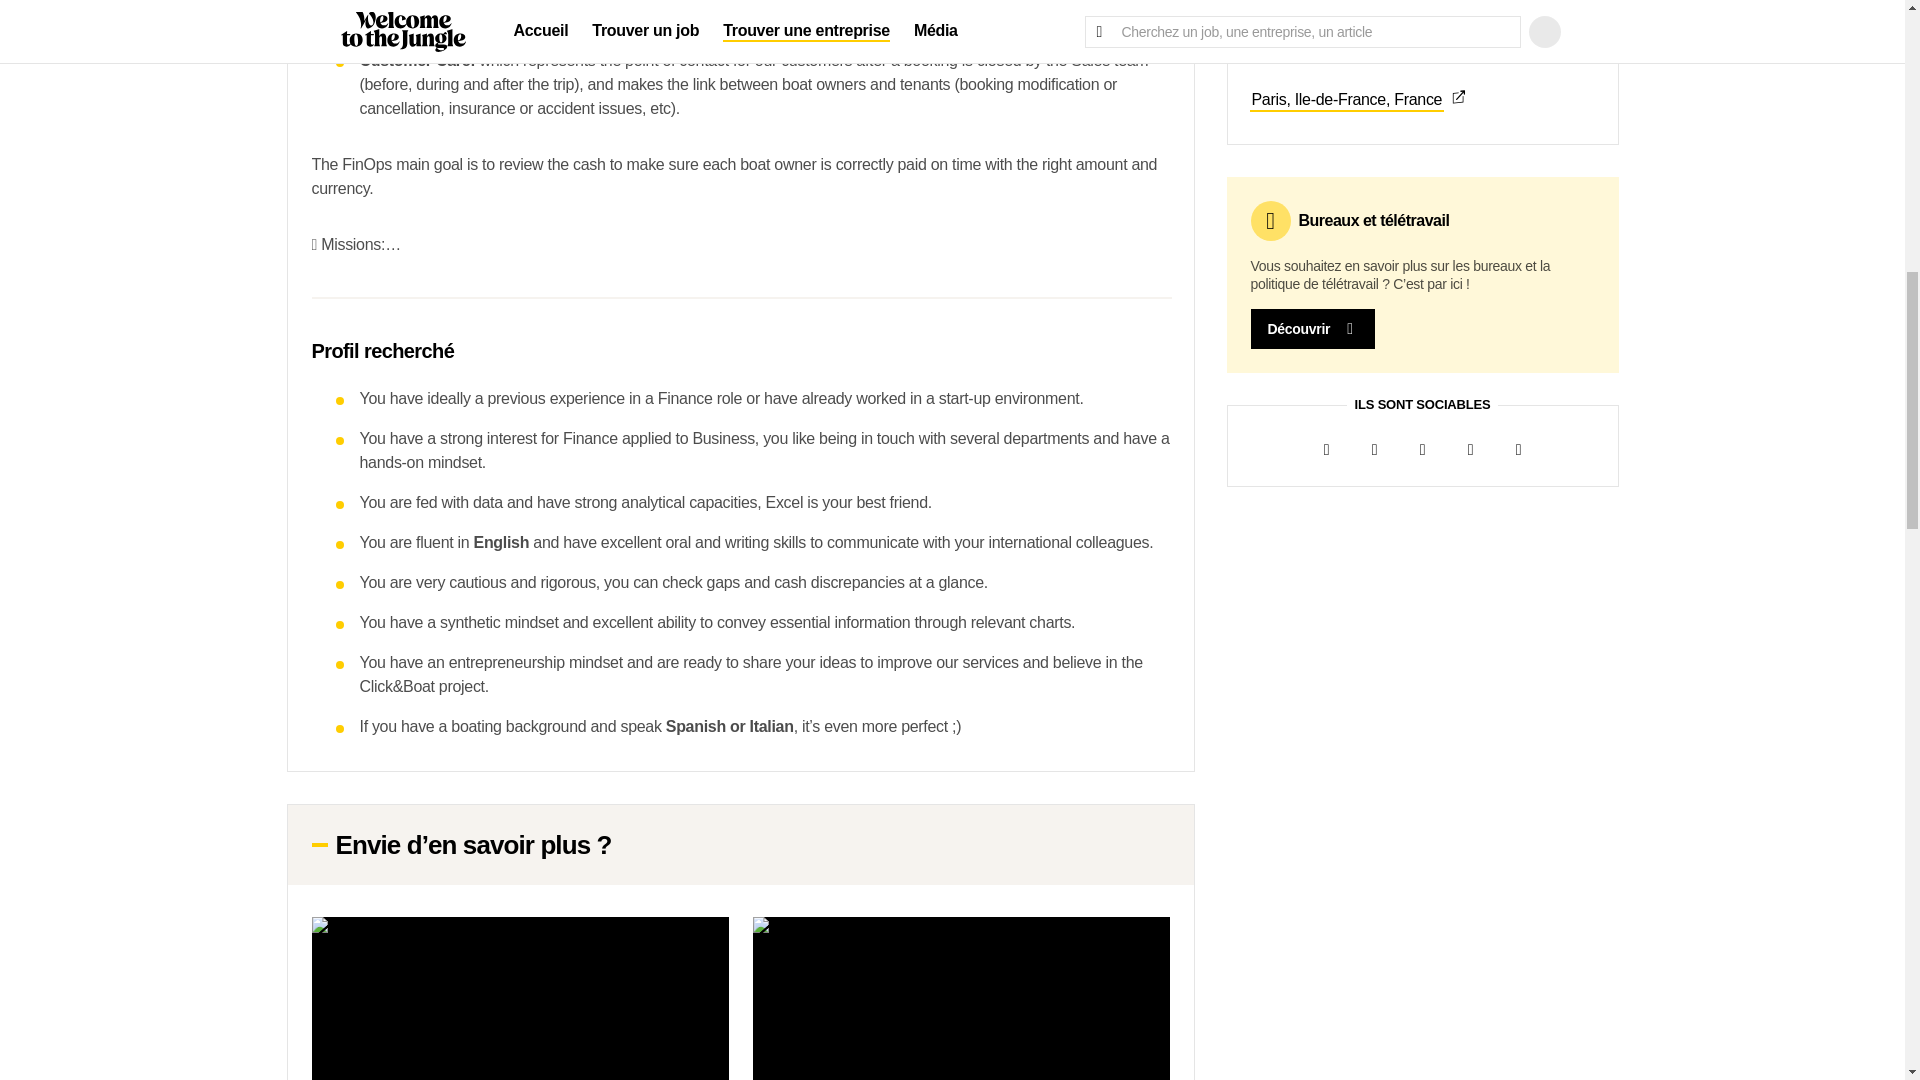 Image resolution: width=1920 pixels, height=1080 pixels. What do you see at coordinates (1422, 100) in the screenshot?
I see `Paris, Ile-de-France, France` at bounding box center [1422, 100].